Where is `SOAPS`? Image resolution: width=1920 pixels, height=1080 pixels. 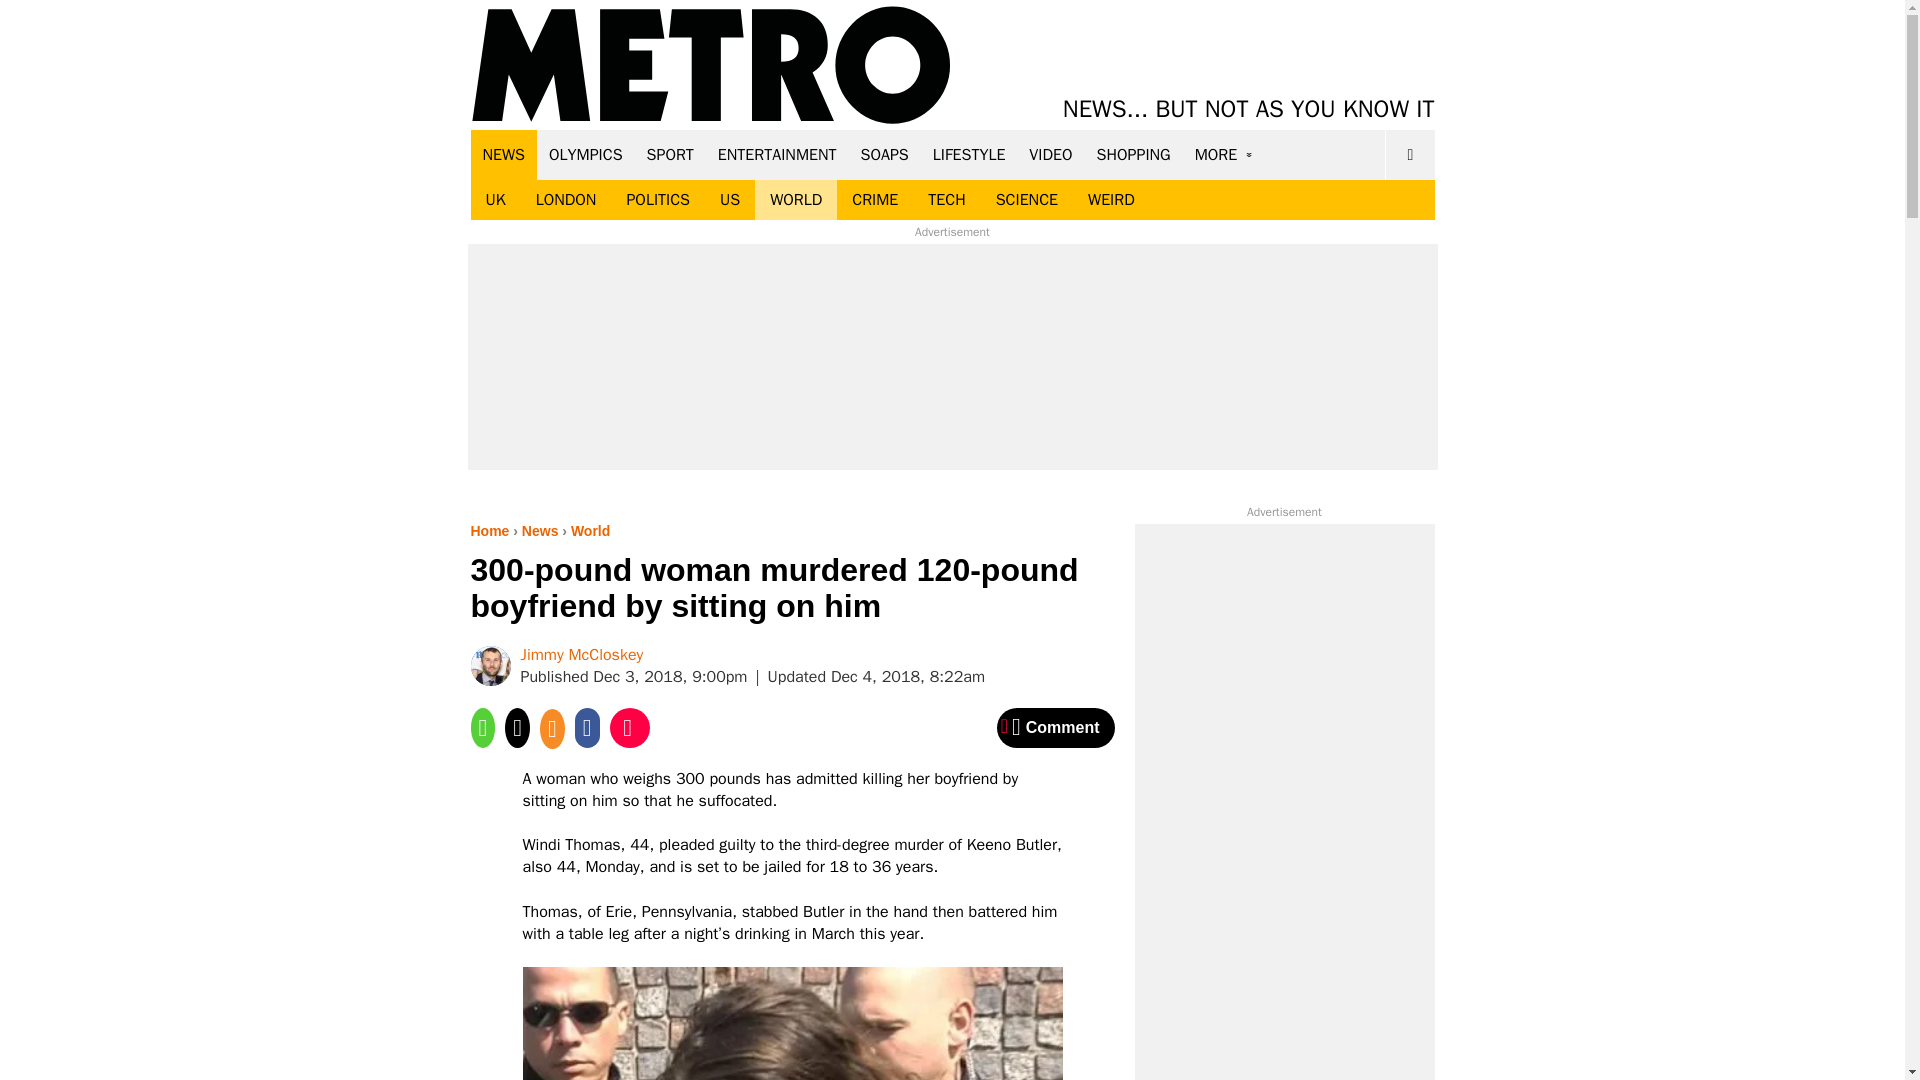
SOAPS is located at coordinates (884, 154).